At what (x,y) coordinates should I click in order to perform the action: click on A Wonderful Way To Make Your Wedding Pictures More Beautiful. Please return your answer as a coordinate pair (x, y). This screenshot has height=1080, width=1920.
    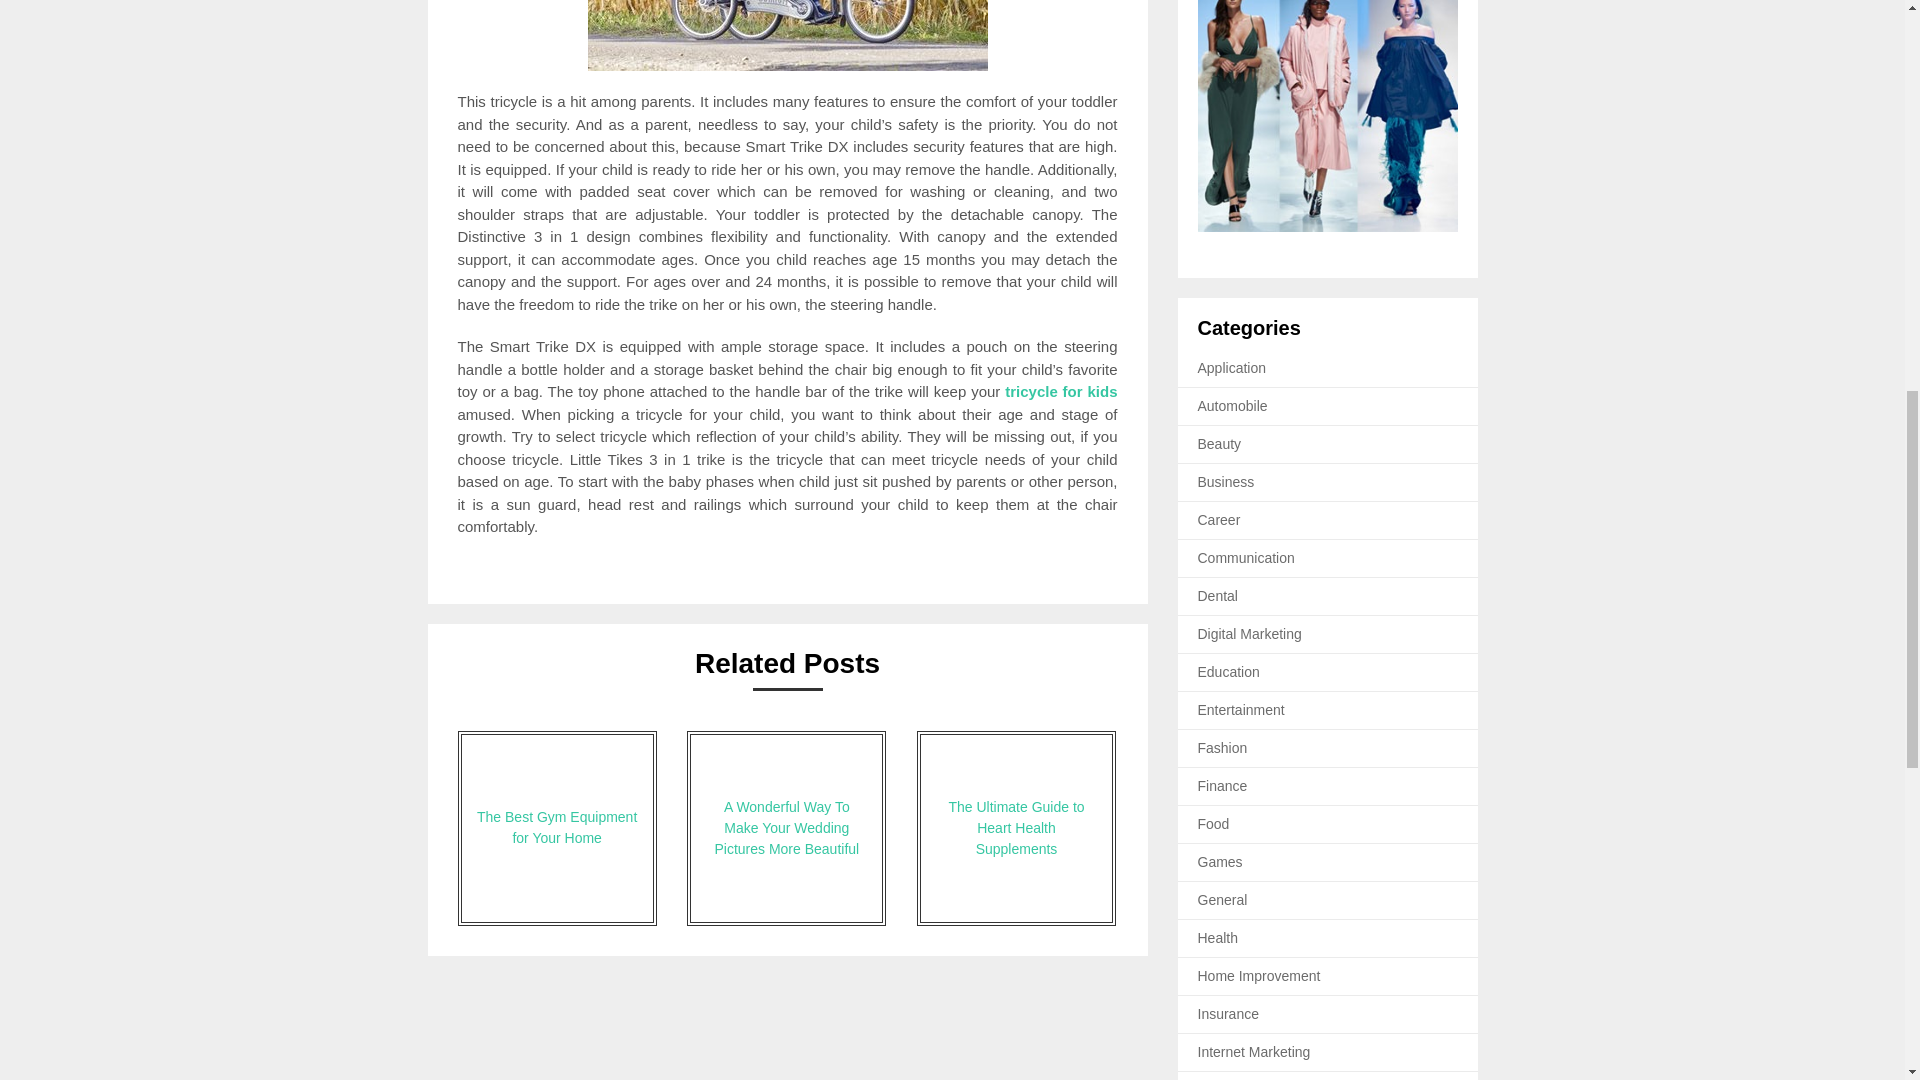
    Looking at the image, I should click on (786, 828).